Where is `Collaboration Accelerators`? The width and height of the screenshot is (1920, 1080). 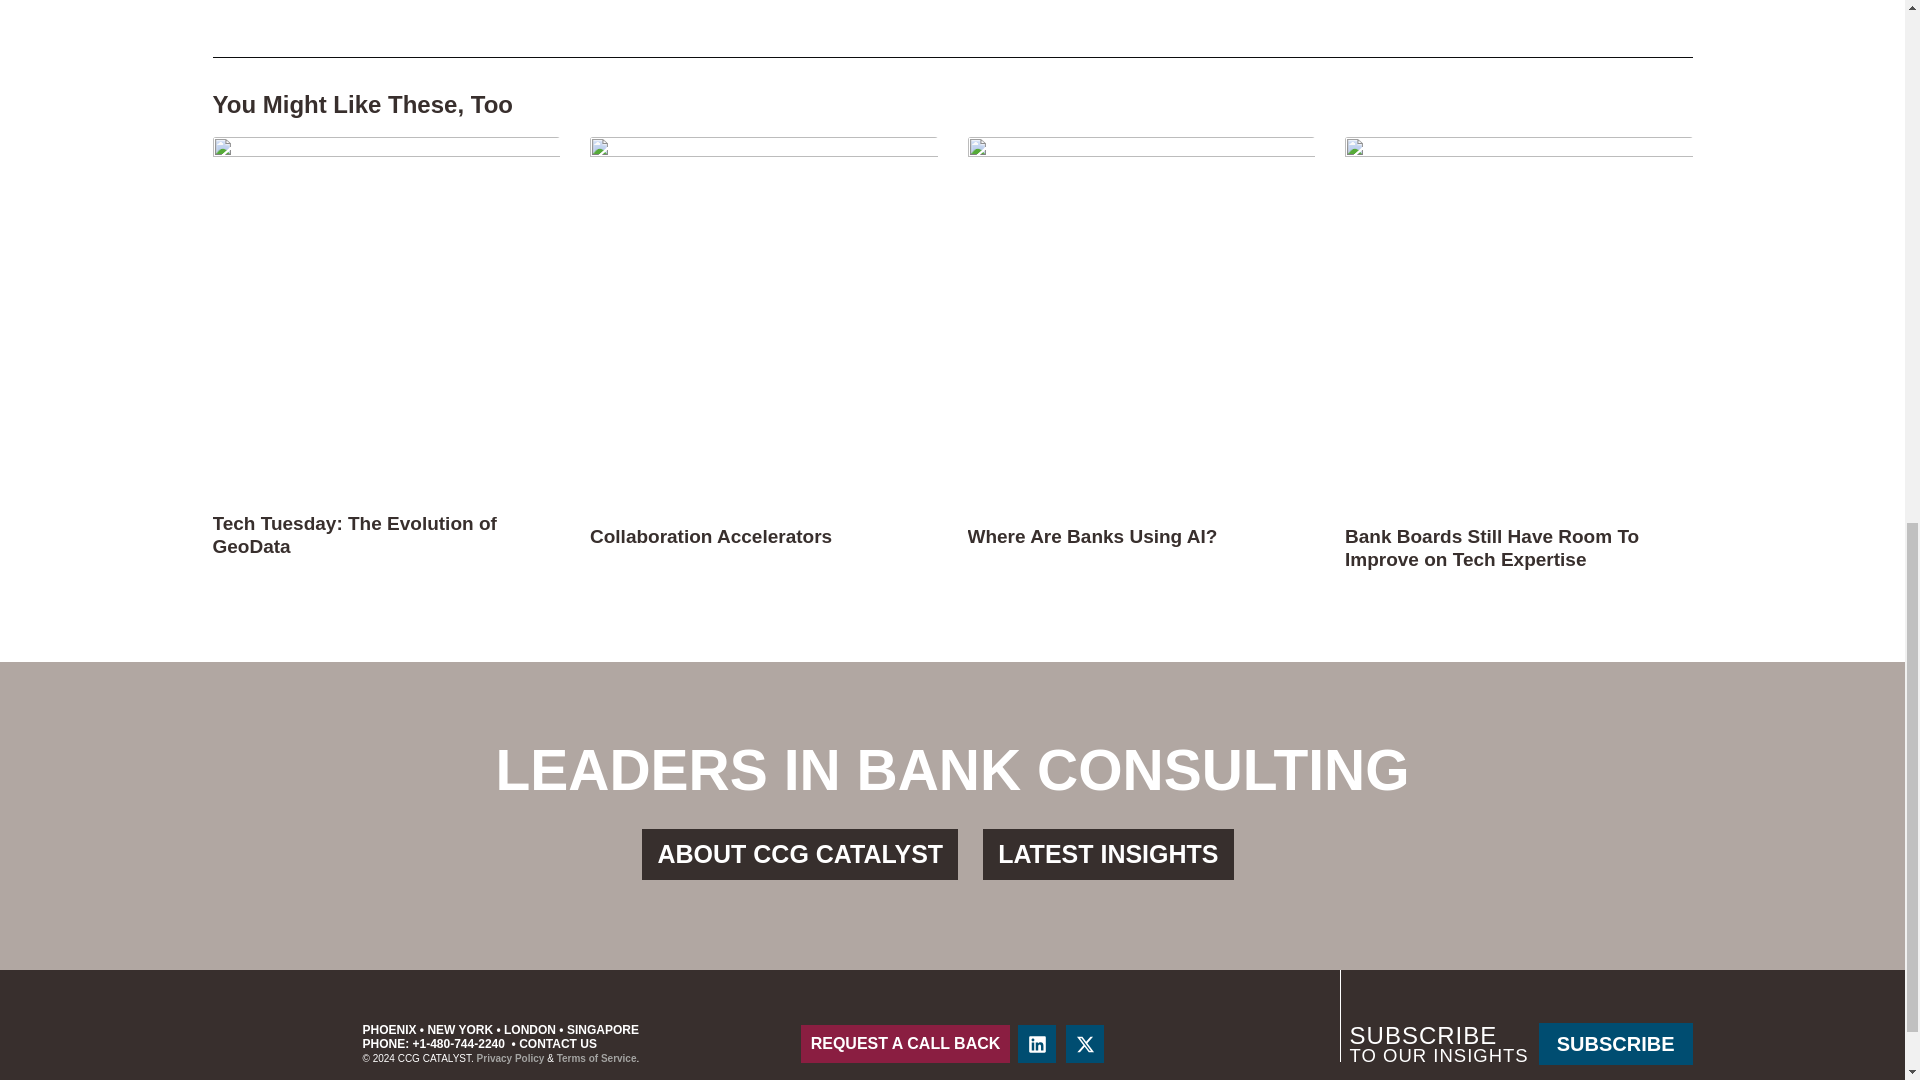
Collaboration Accelerators is located at coordinates (710, 536).